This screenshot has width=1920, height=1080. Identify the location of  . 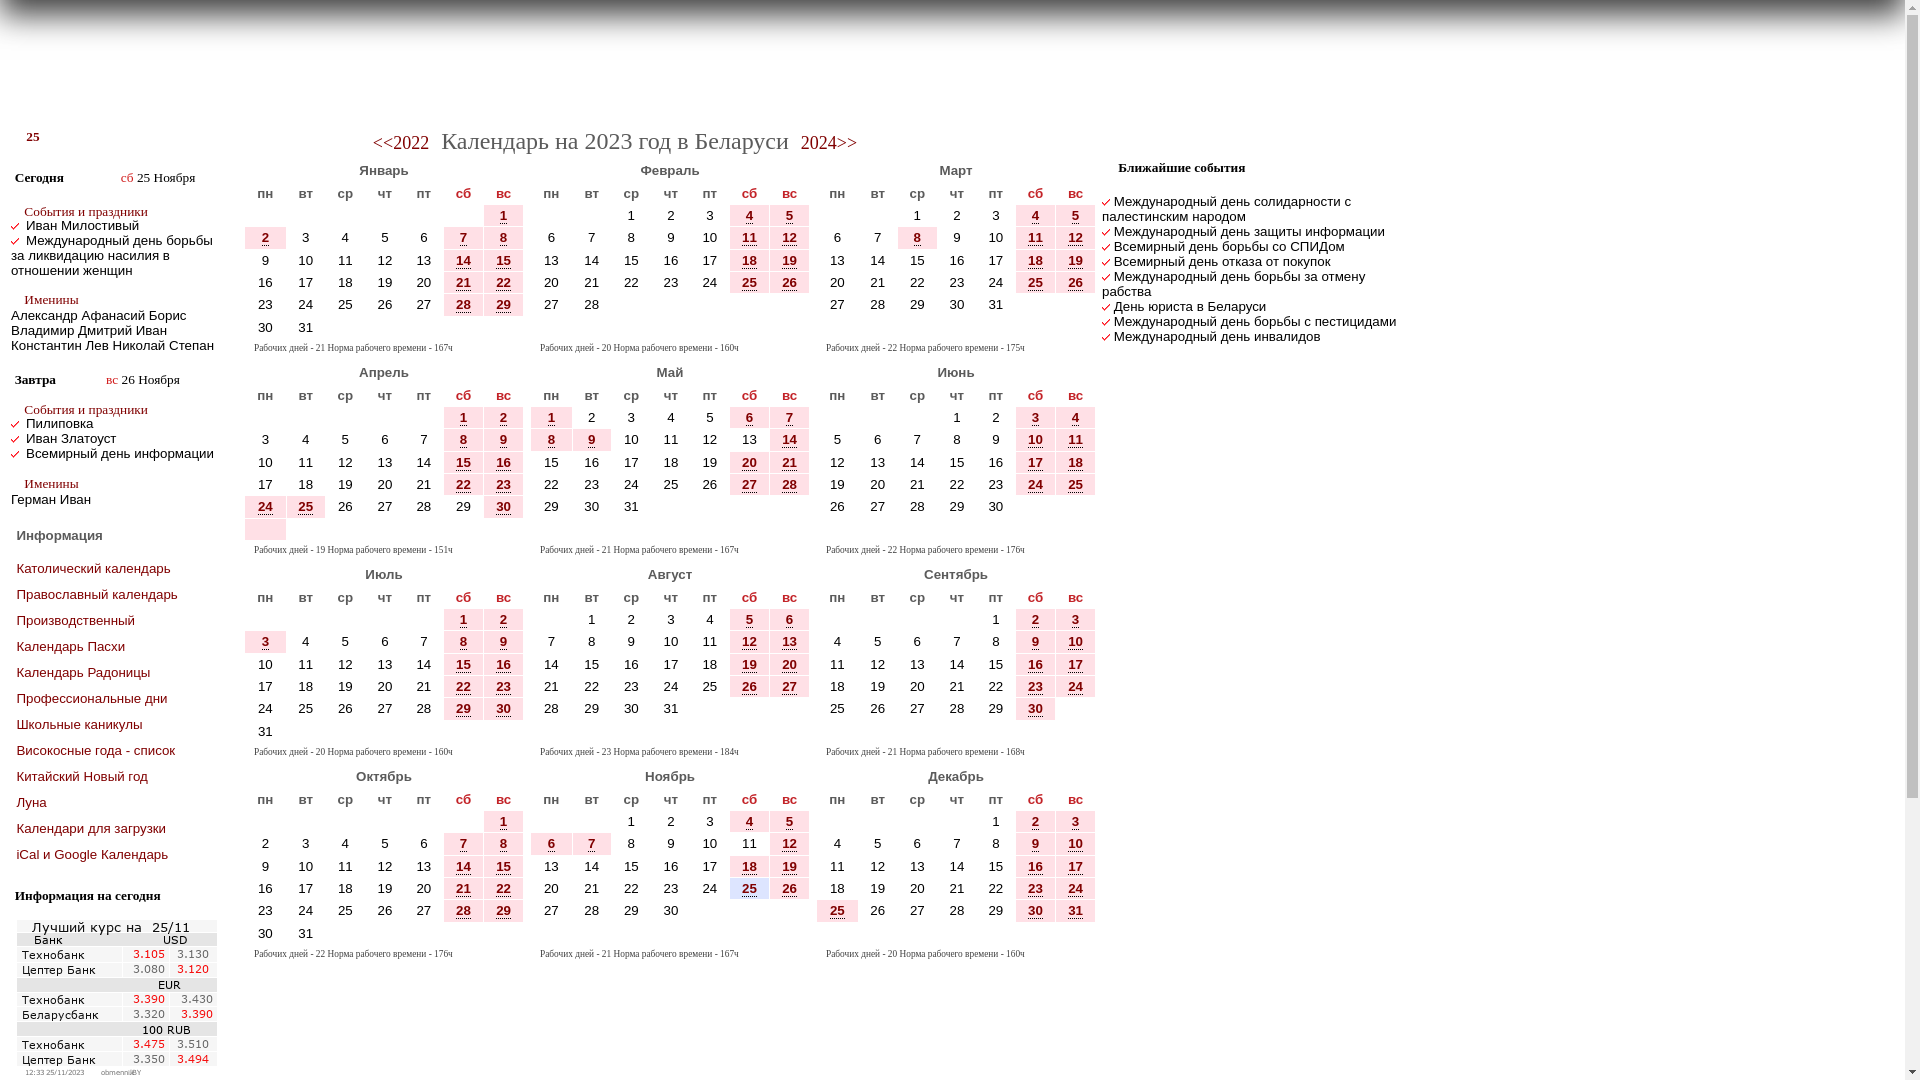
(710, 328).